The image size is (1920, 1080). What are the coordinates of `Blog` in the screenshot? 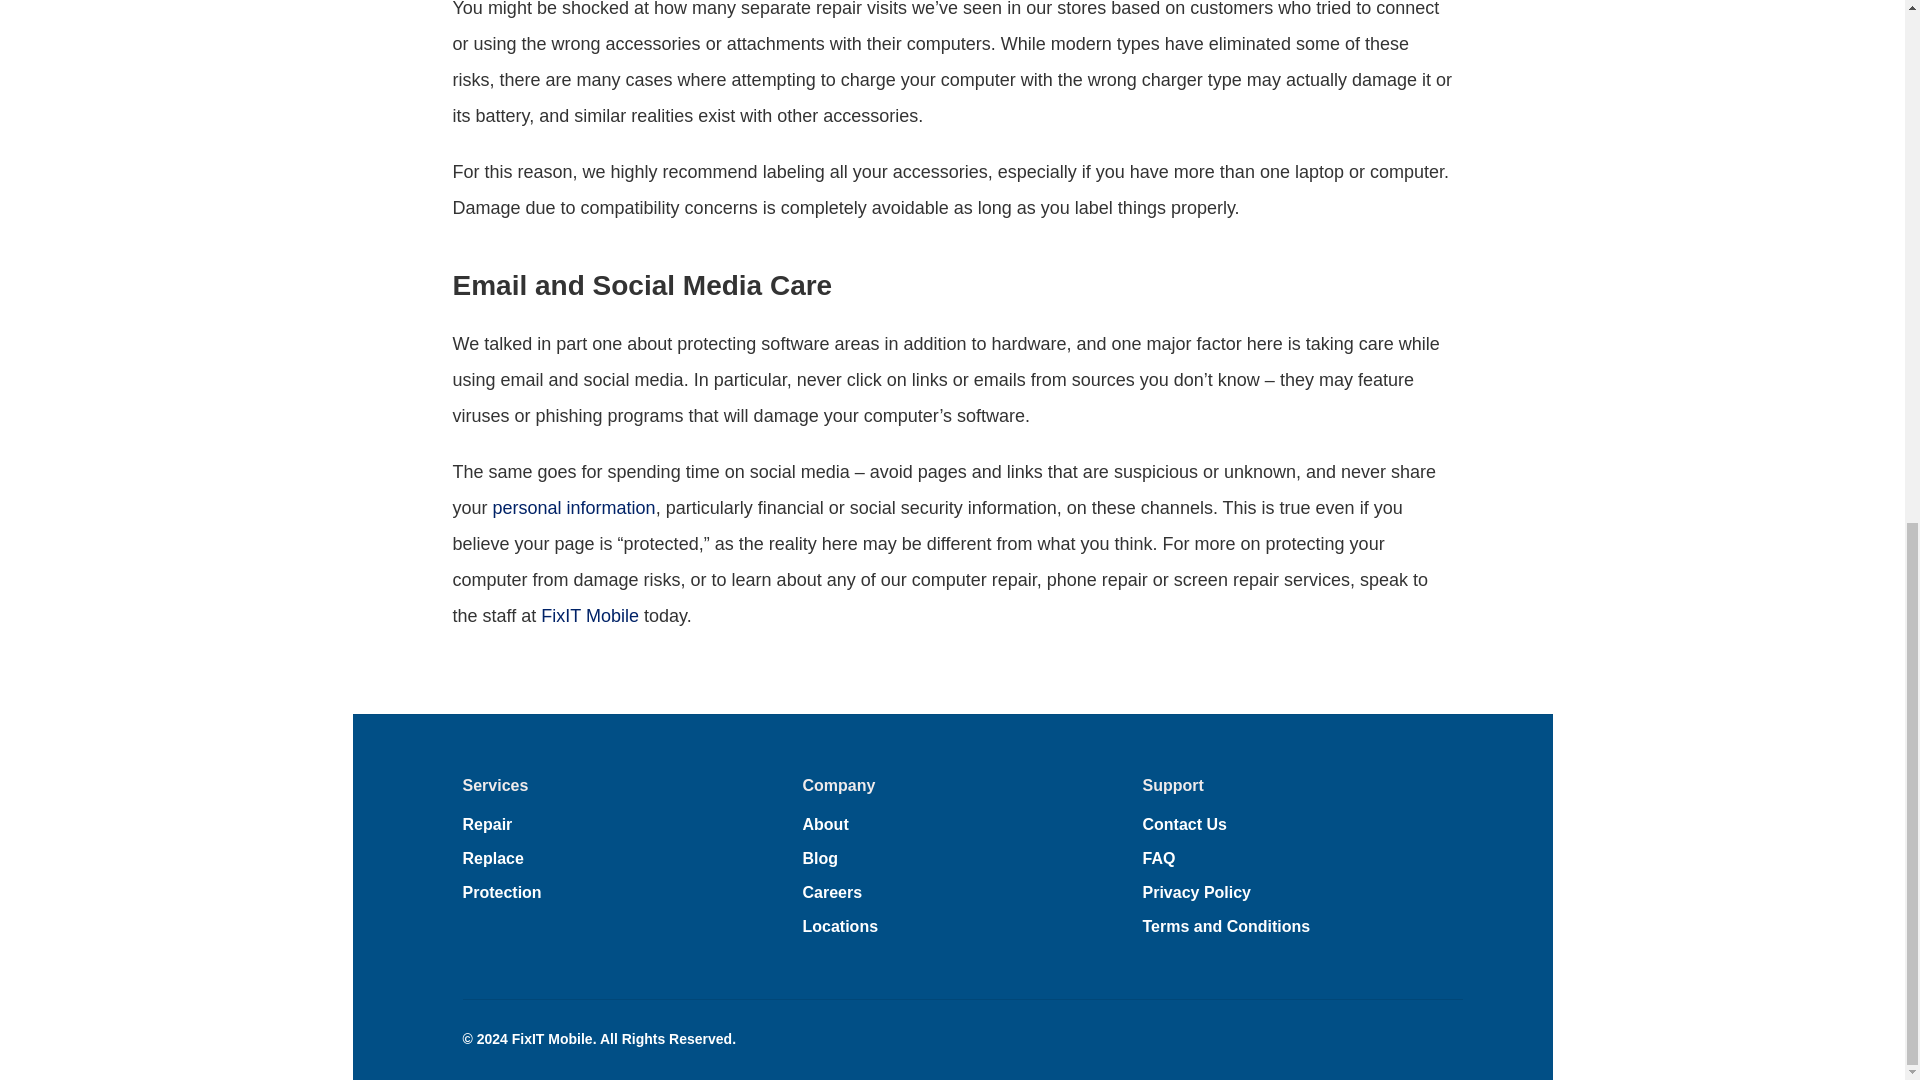 It's located at (820, 858).